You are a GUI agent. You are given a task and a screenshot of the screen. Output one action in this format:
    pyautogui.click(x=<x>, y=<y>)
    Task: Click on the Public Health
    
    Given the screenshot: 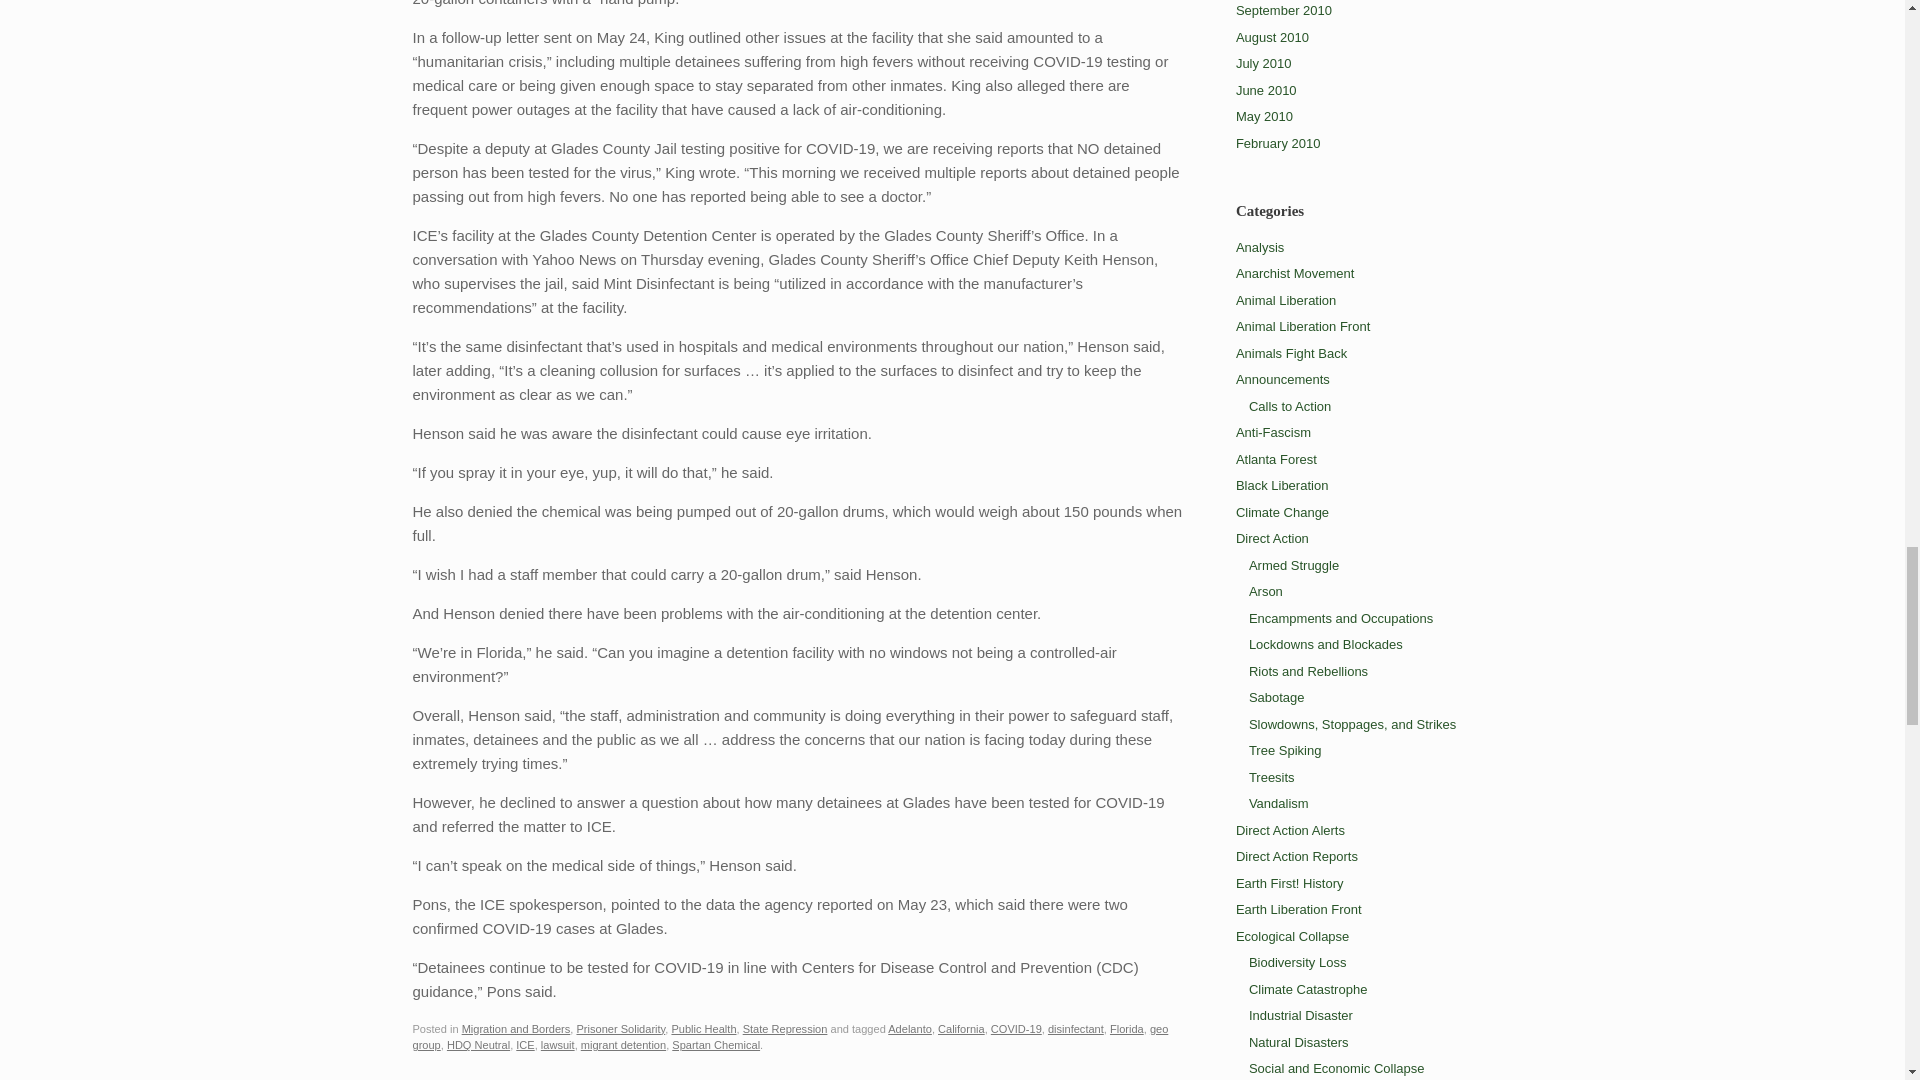 What is the action you would take?
    pyautogui.click(x=702, y=1028)
    